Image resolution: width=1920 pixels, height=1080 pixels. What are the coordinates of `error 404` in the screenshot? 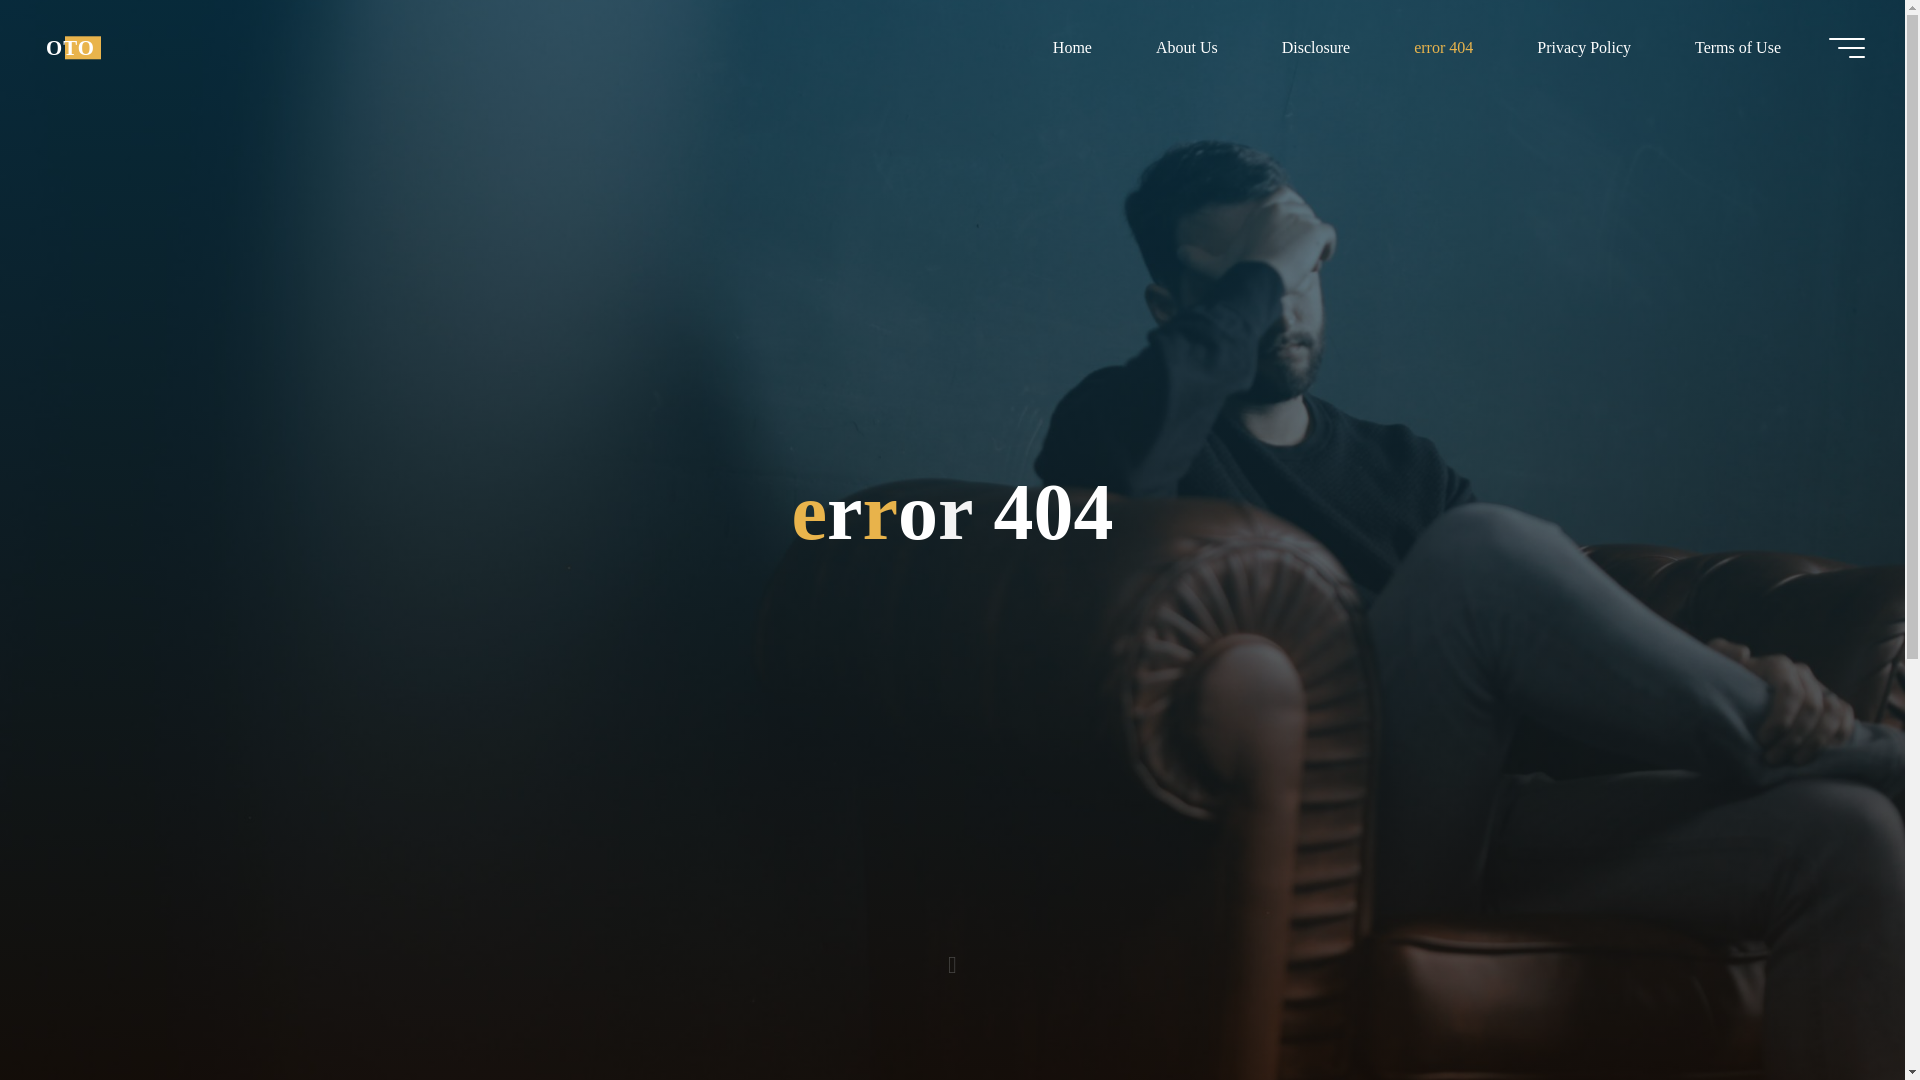 It's located at (1444, 47).